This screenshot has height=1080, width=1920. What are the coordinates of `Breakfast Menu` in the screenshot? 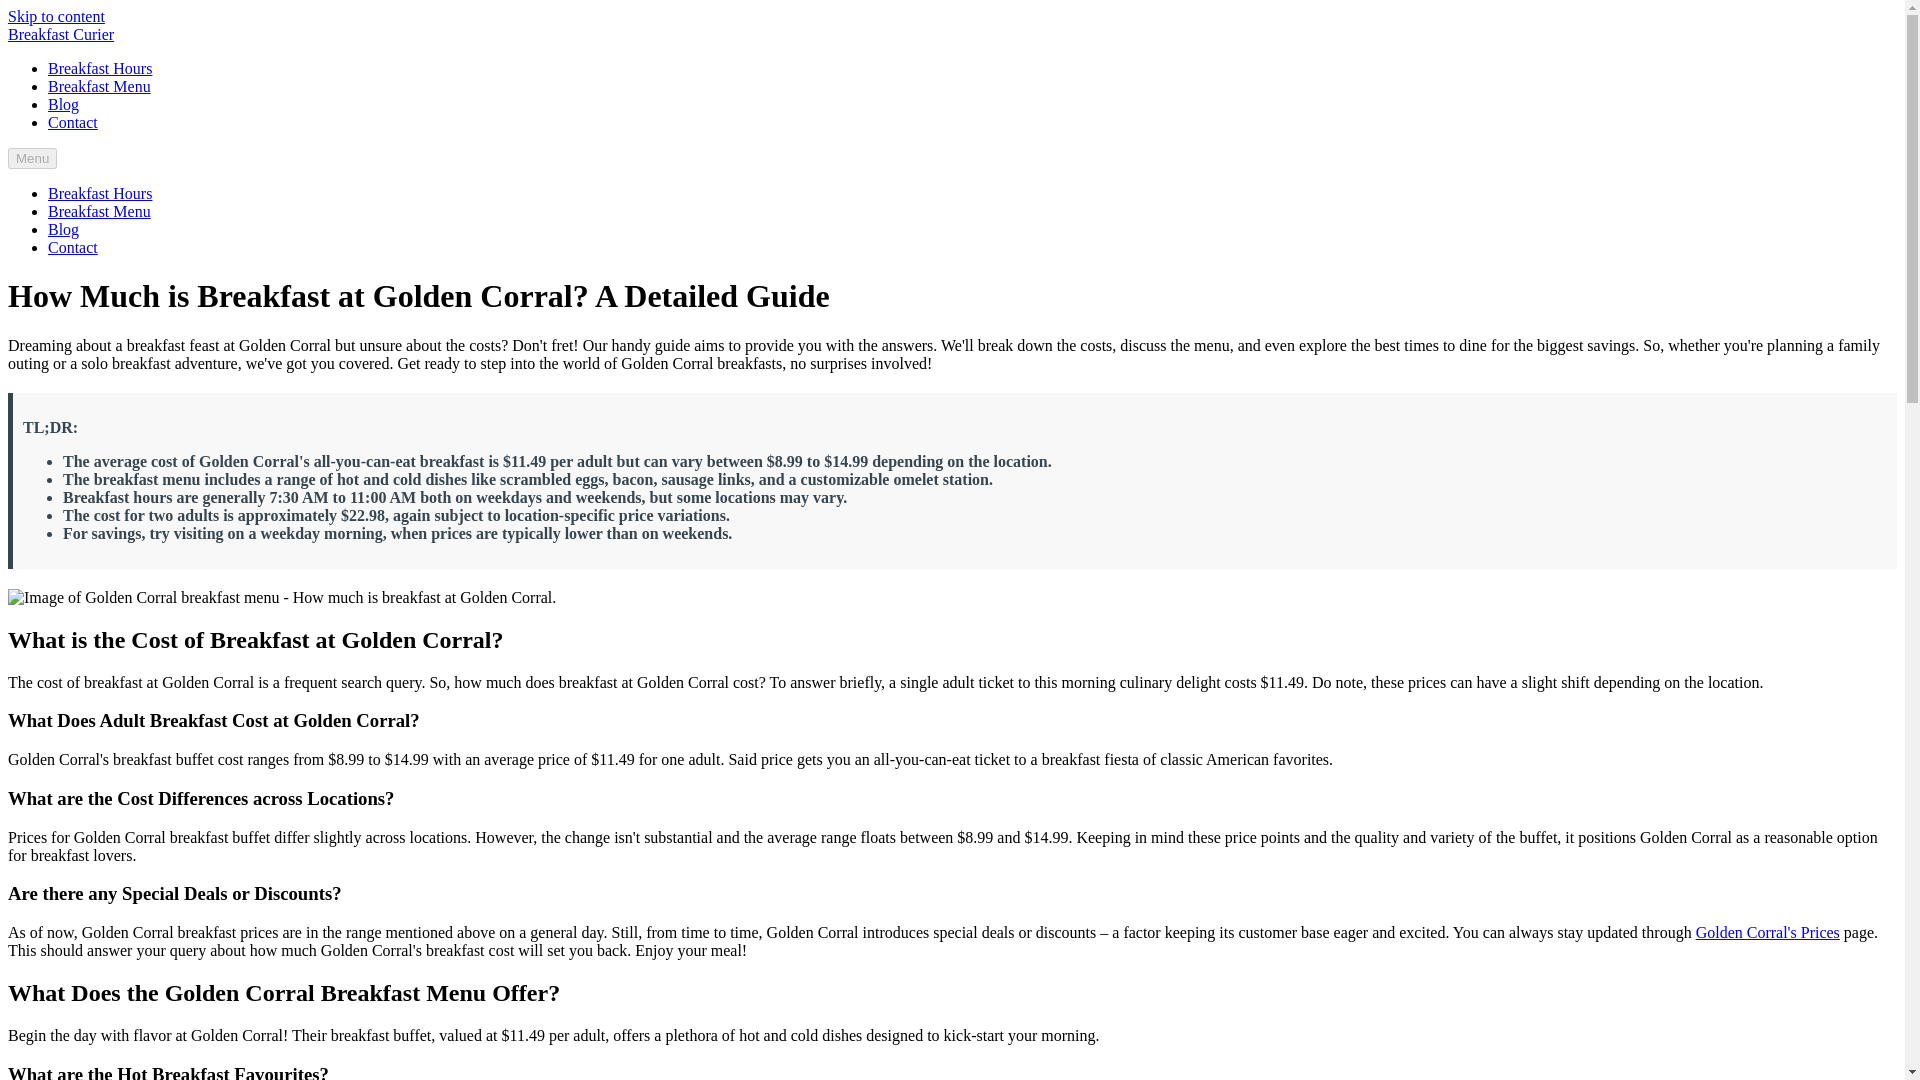 It's located at (100, 86).